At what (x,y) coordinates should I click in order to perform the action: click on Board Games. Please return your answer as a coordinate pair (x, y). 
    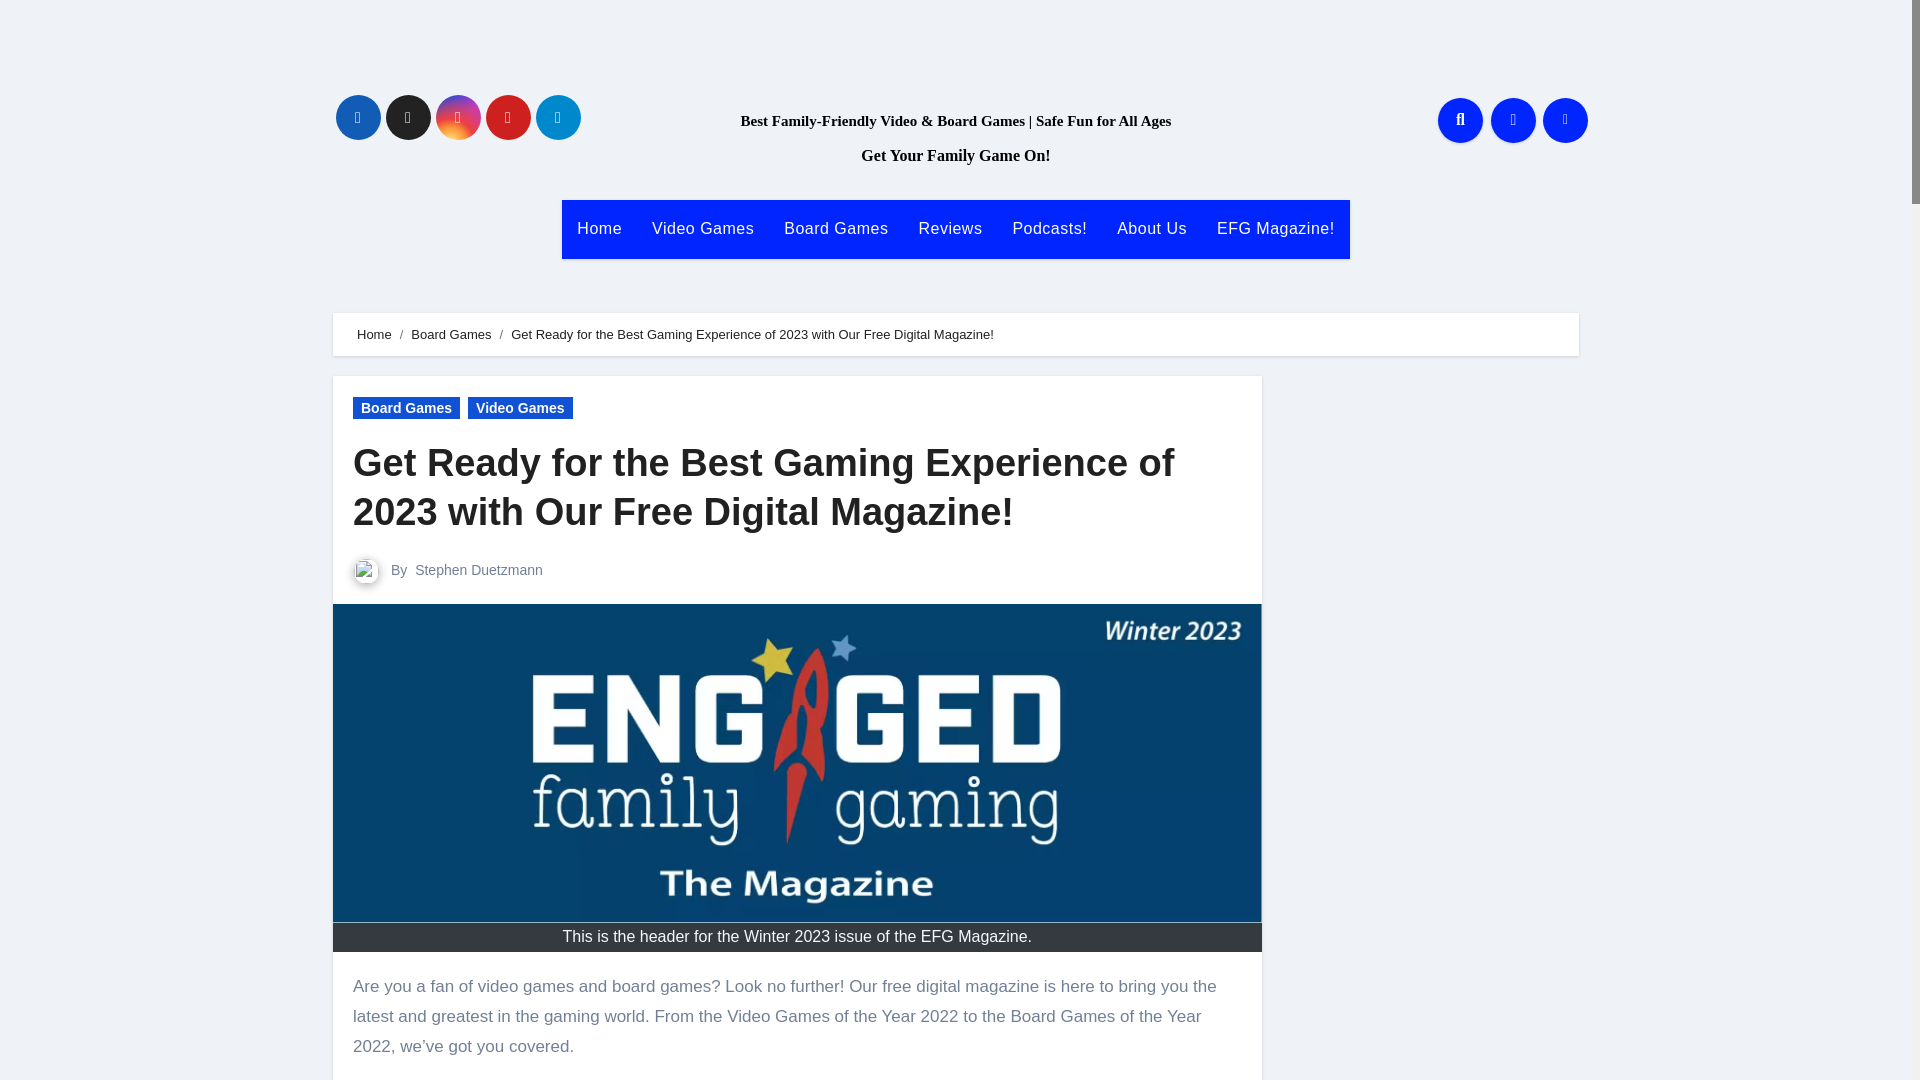
    Looking at the image, I should click on (406, 408).